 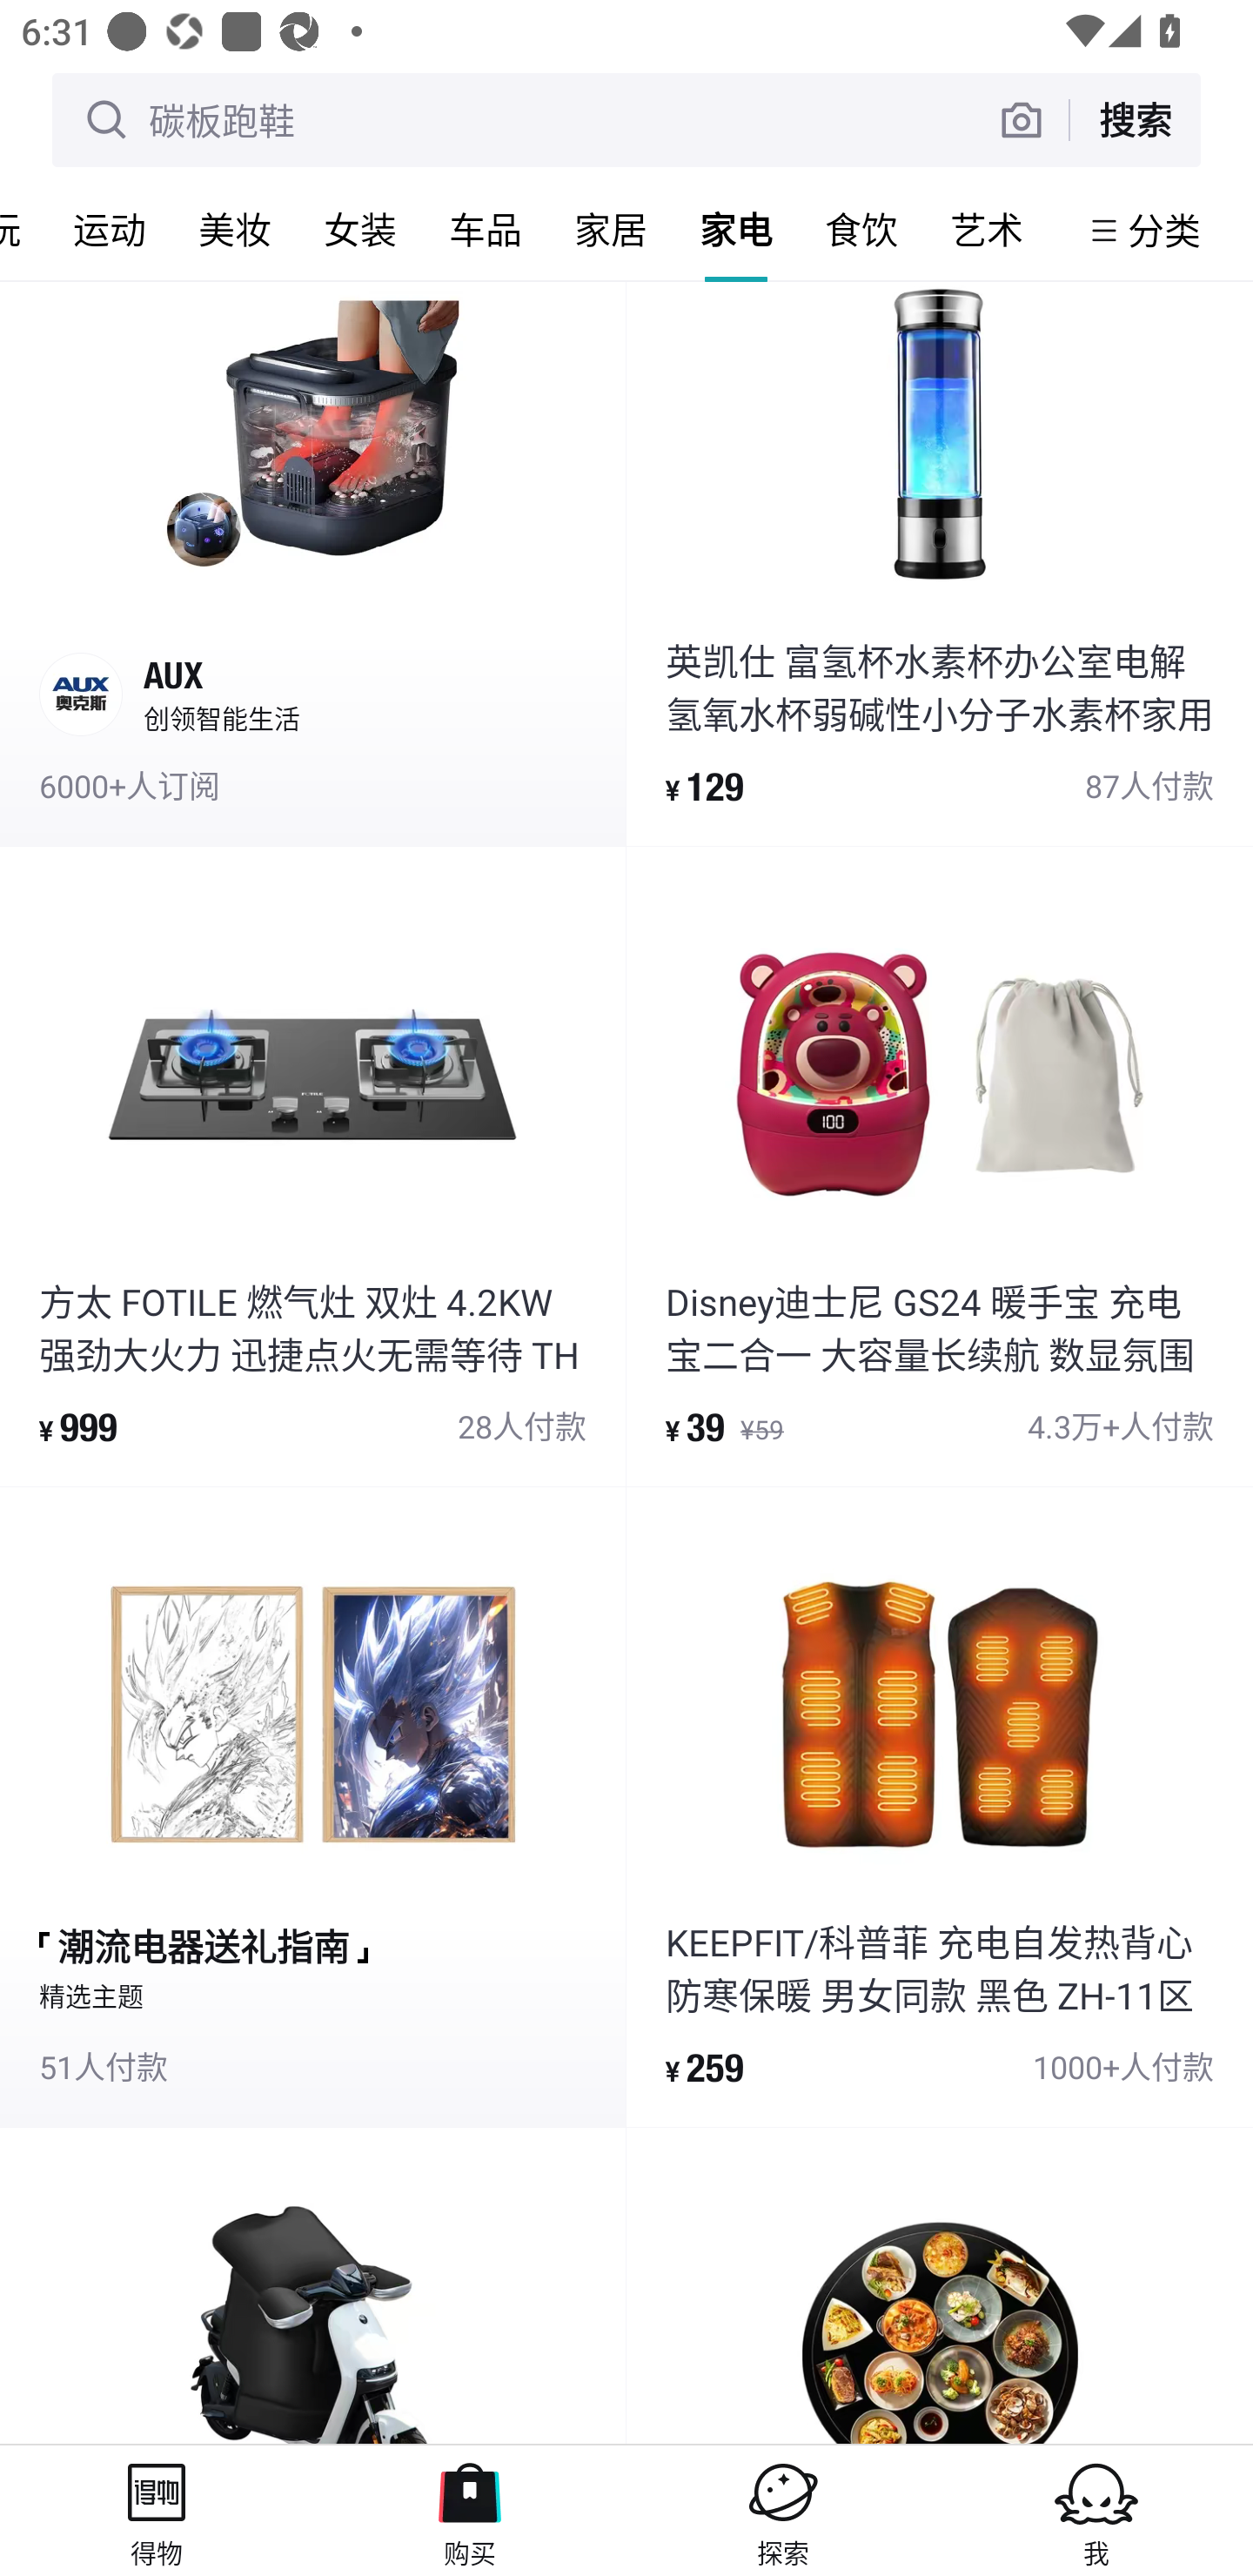 What do you see at coordinates (611, 229) in the screenshot?
I see `家居` at bounding box center [611, 229].